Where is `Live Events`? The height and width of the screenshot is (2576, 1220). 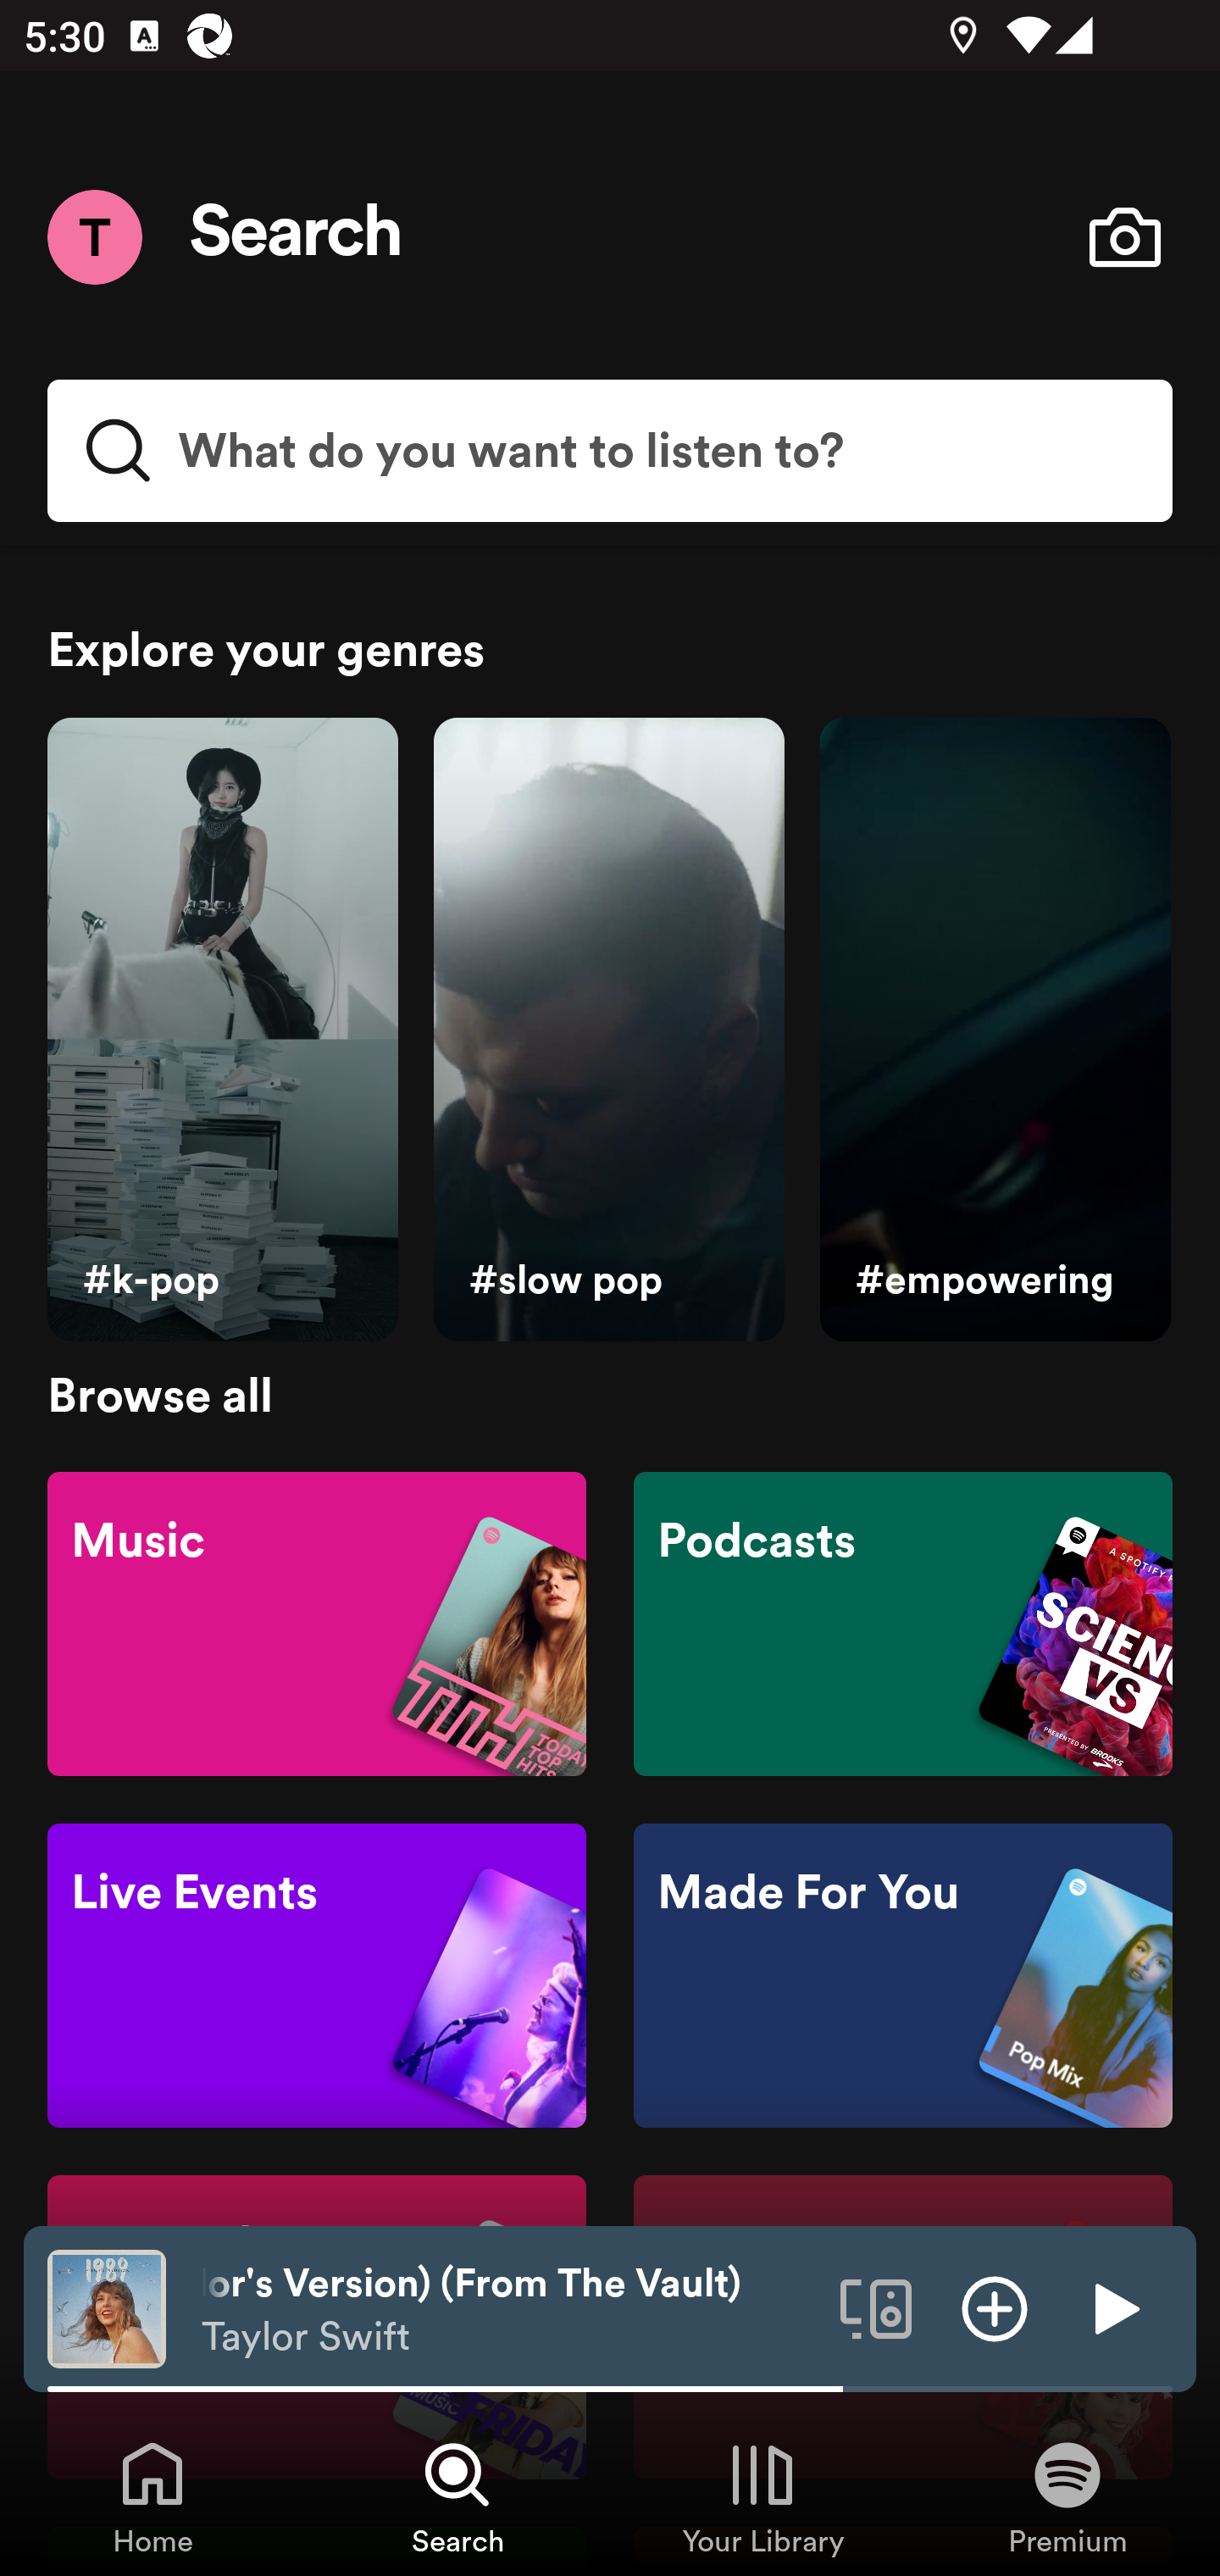 Live Events is located at coordinates (317, 1976).